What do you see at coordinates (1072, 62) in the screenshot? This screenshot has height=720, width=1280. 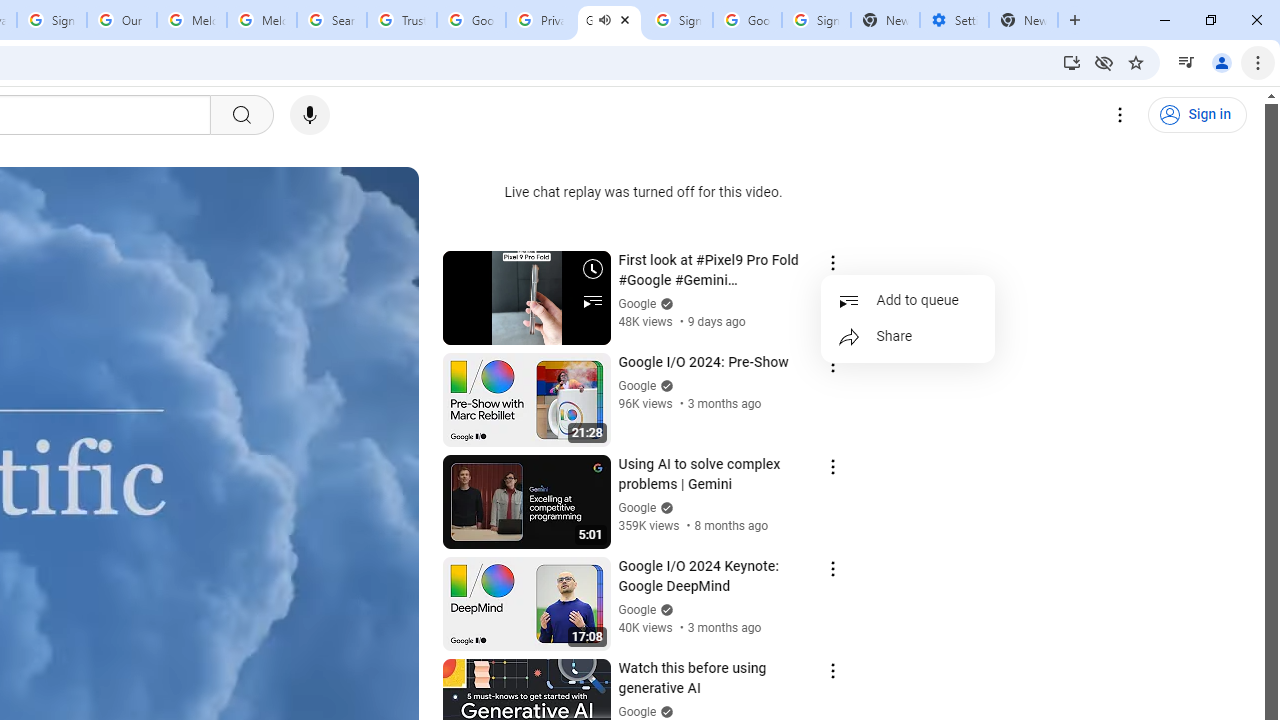 I see `Install YouTube` at bounding box center [1072, 62].